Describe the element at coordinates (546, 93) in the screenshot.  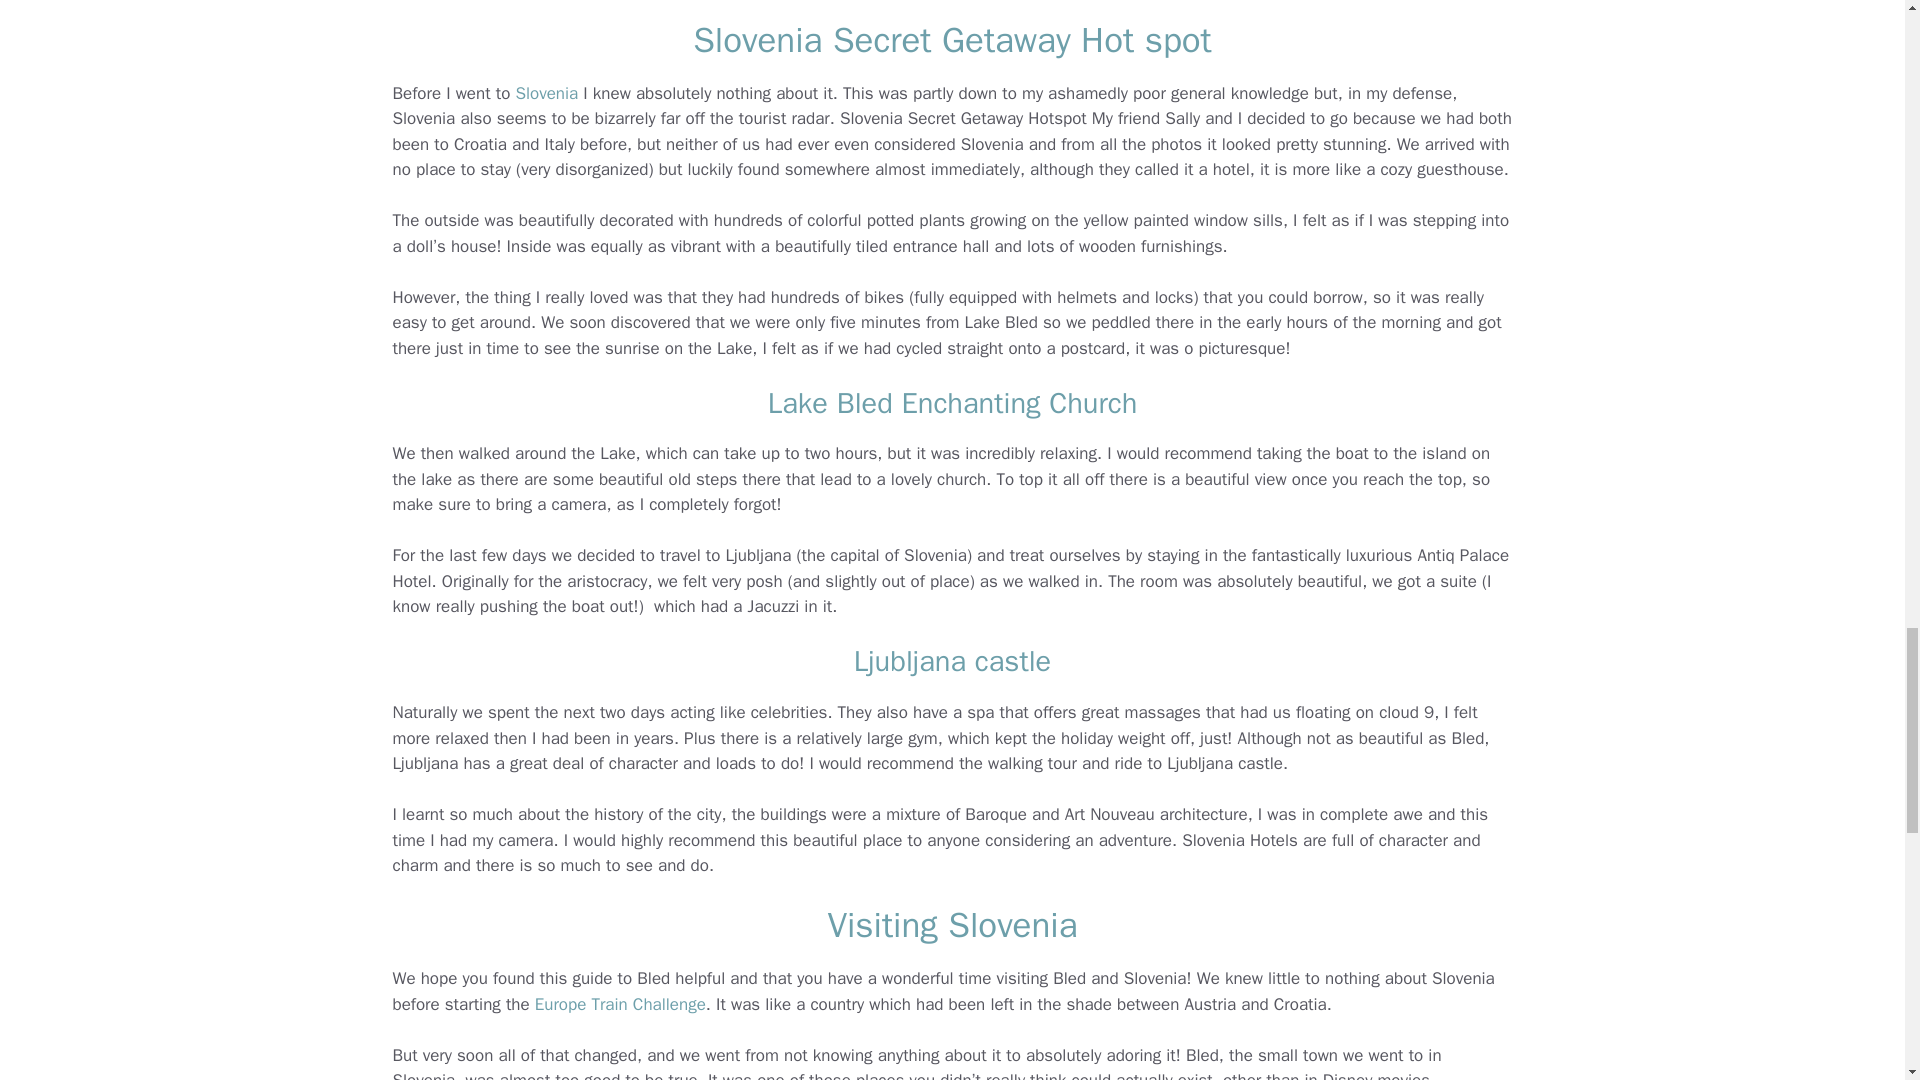
I see `Slovenia` at that location.